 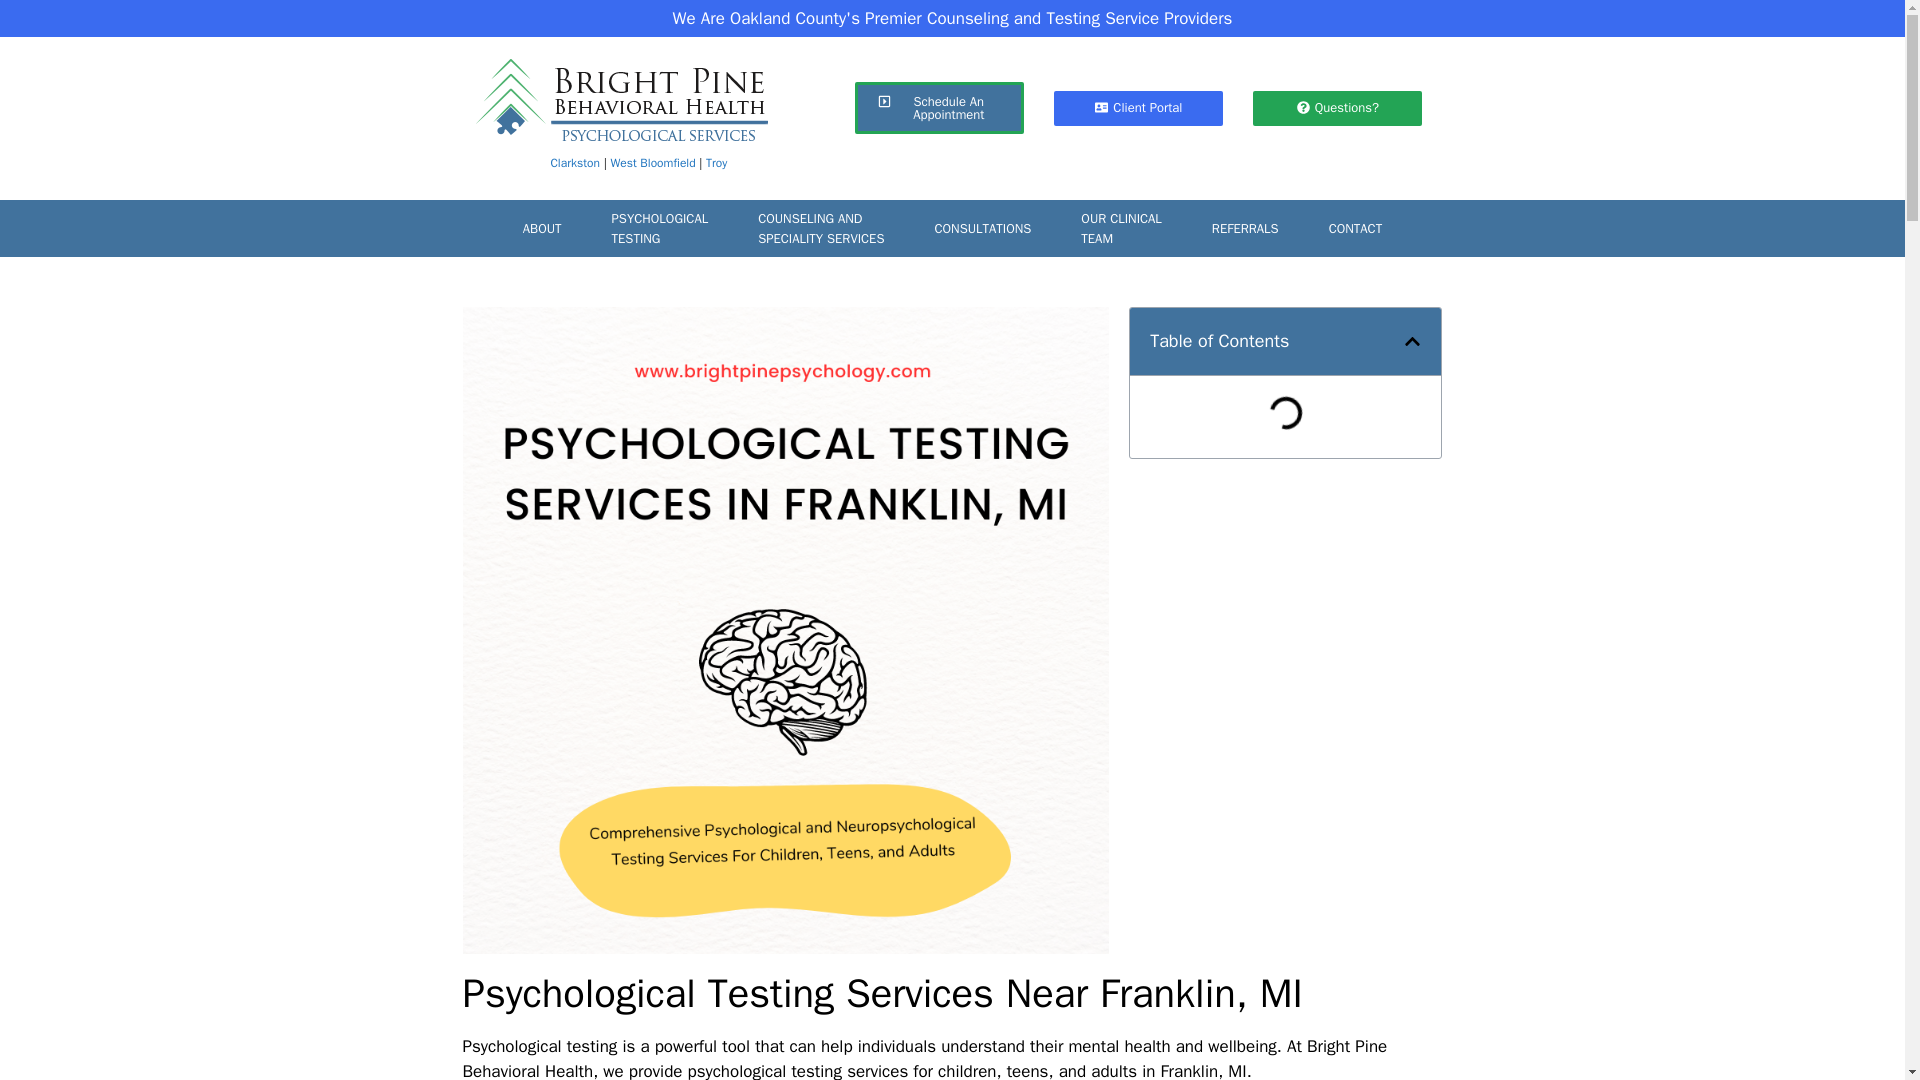 I want to click on West Bloomfield, so click(x=1338, y=107).